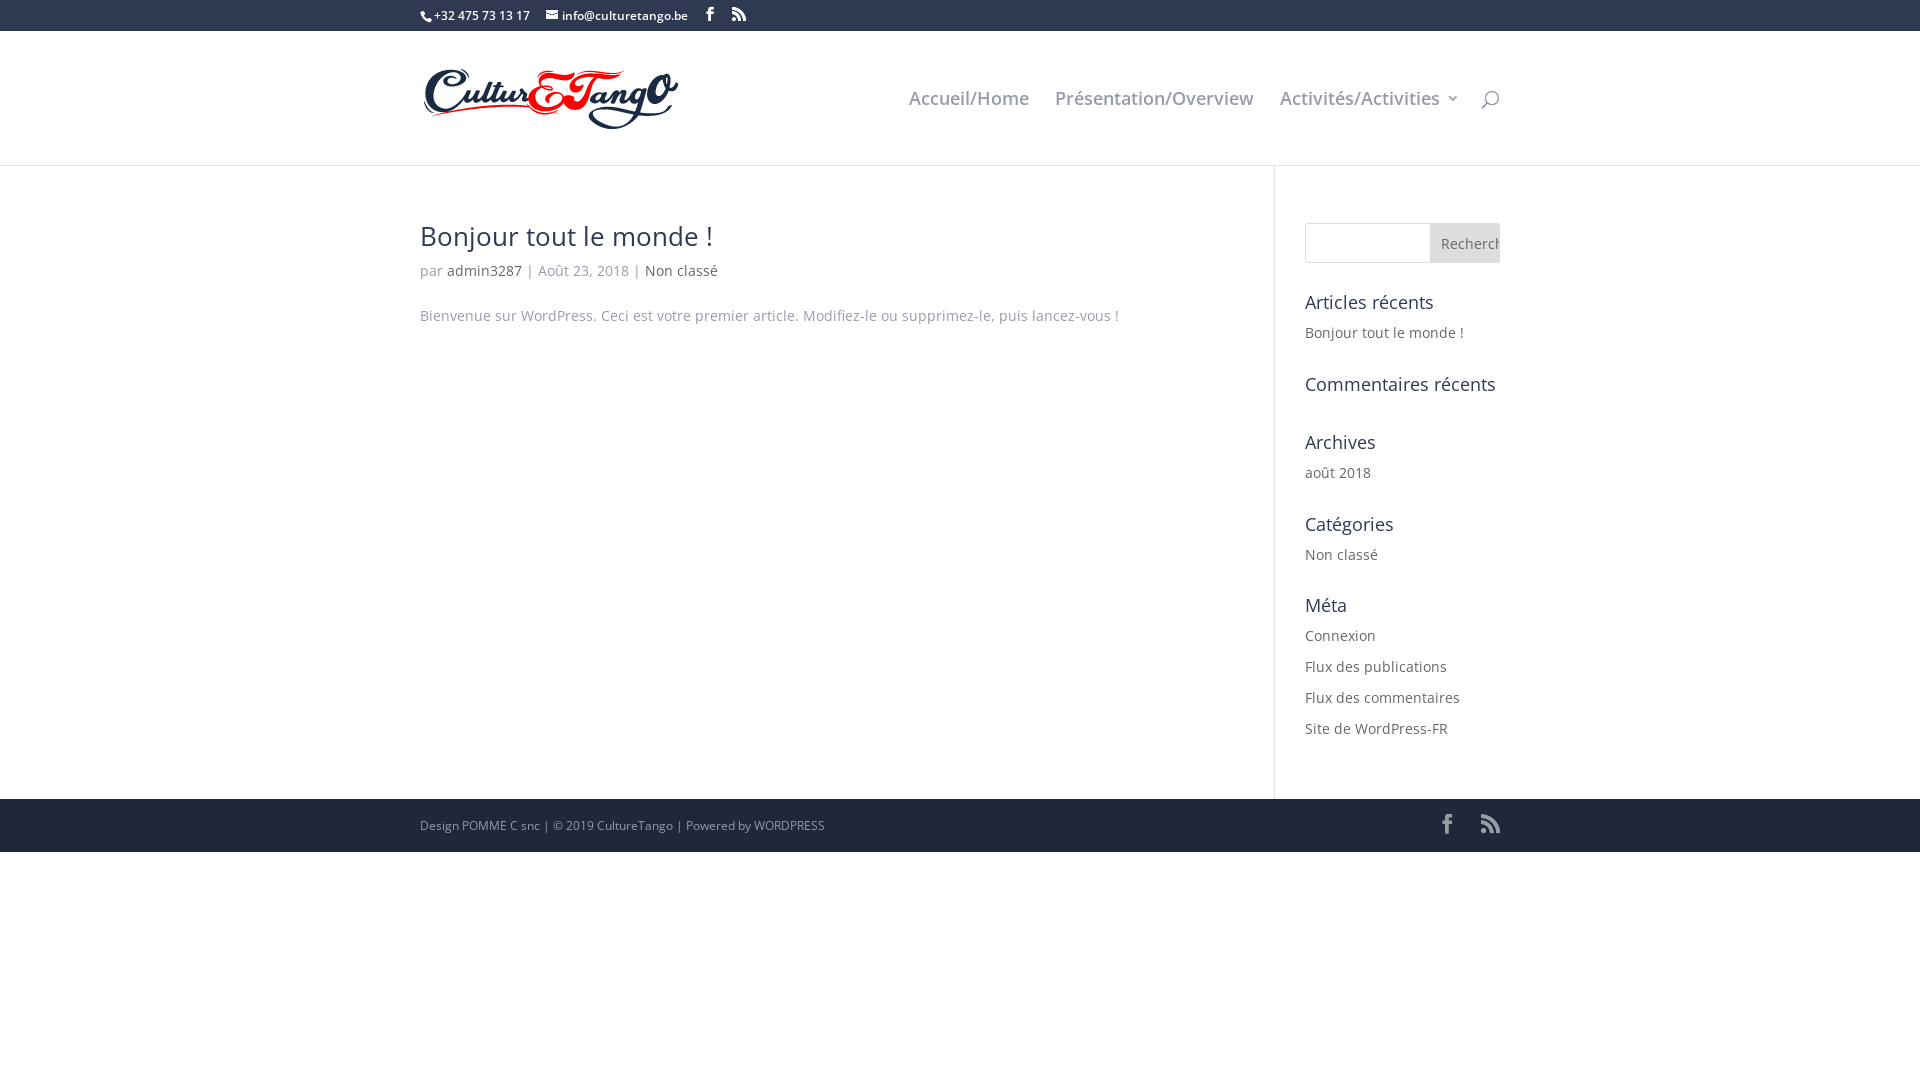 The width and height of the screenshot is (1920, 1080). What do you see at coordinates (566, 236) in the screenshot?
I see `Bonjour tout le monde !` at bounding box center [566, 236].